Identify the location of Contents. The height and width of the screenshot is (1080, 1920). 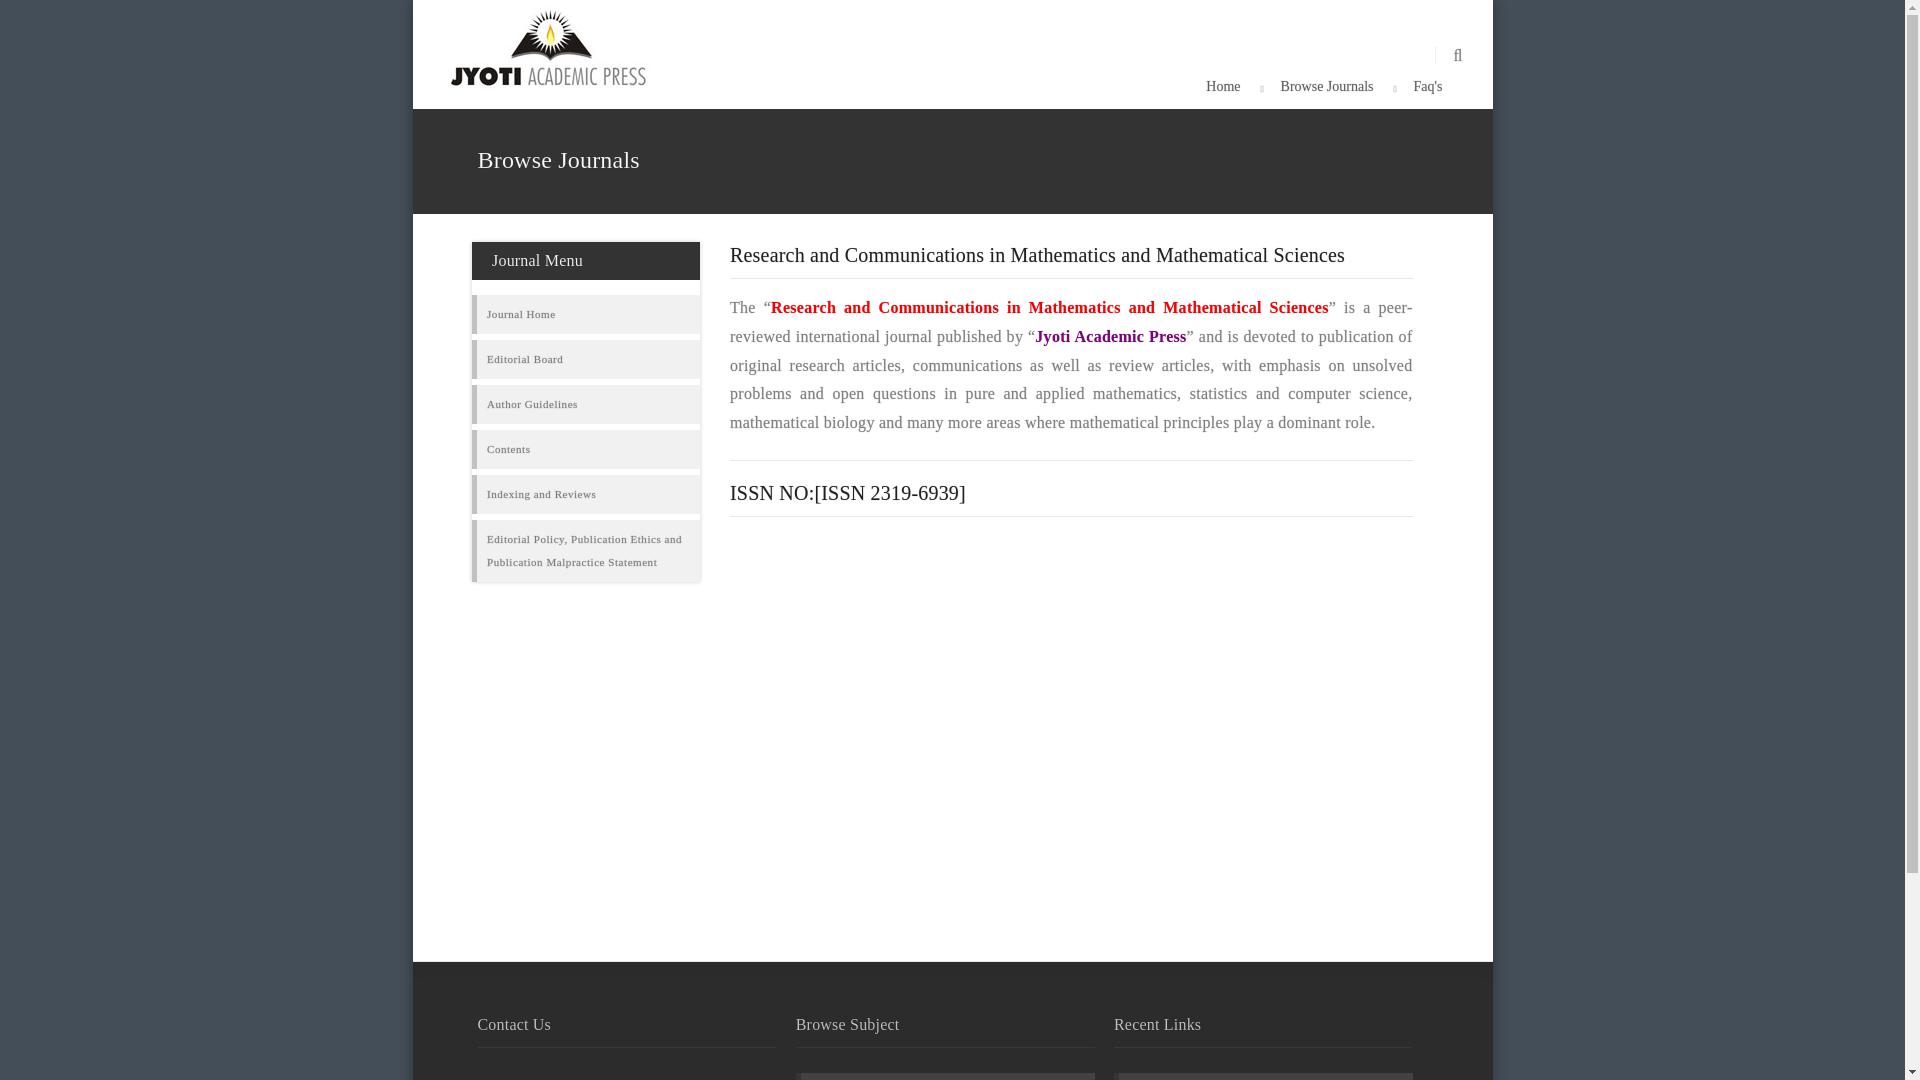
(509, 450).